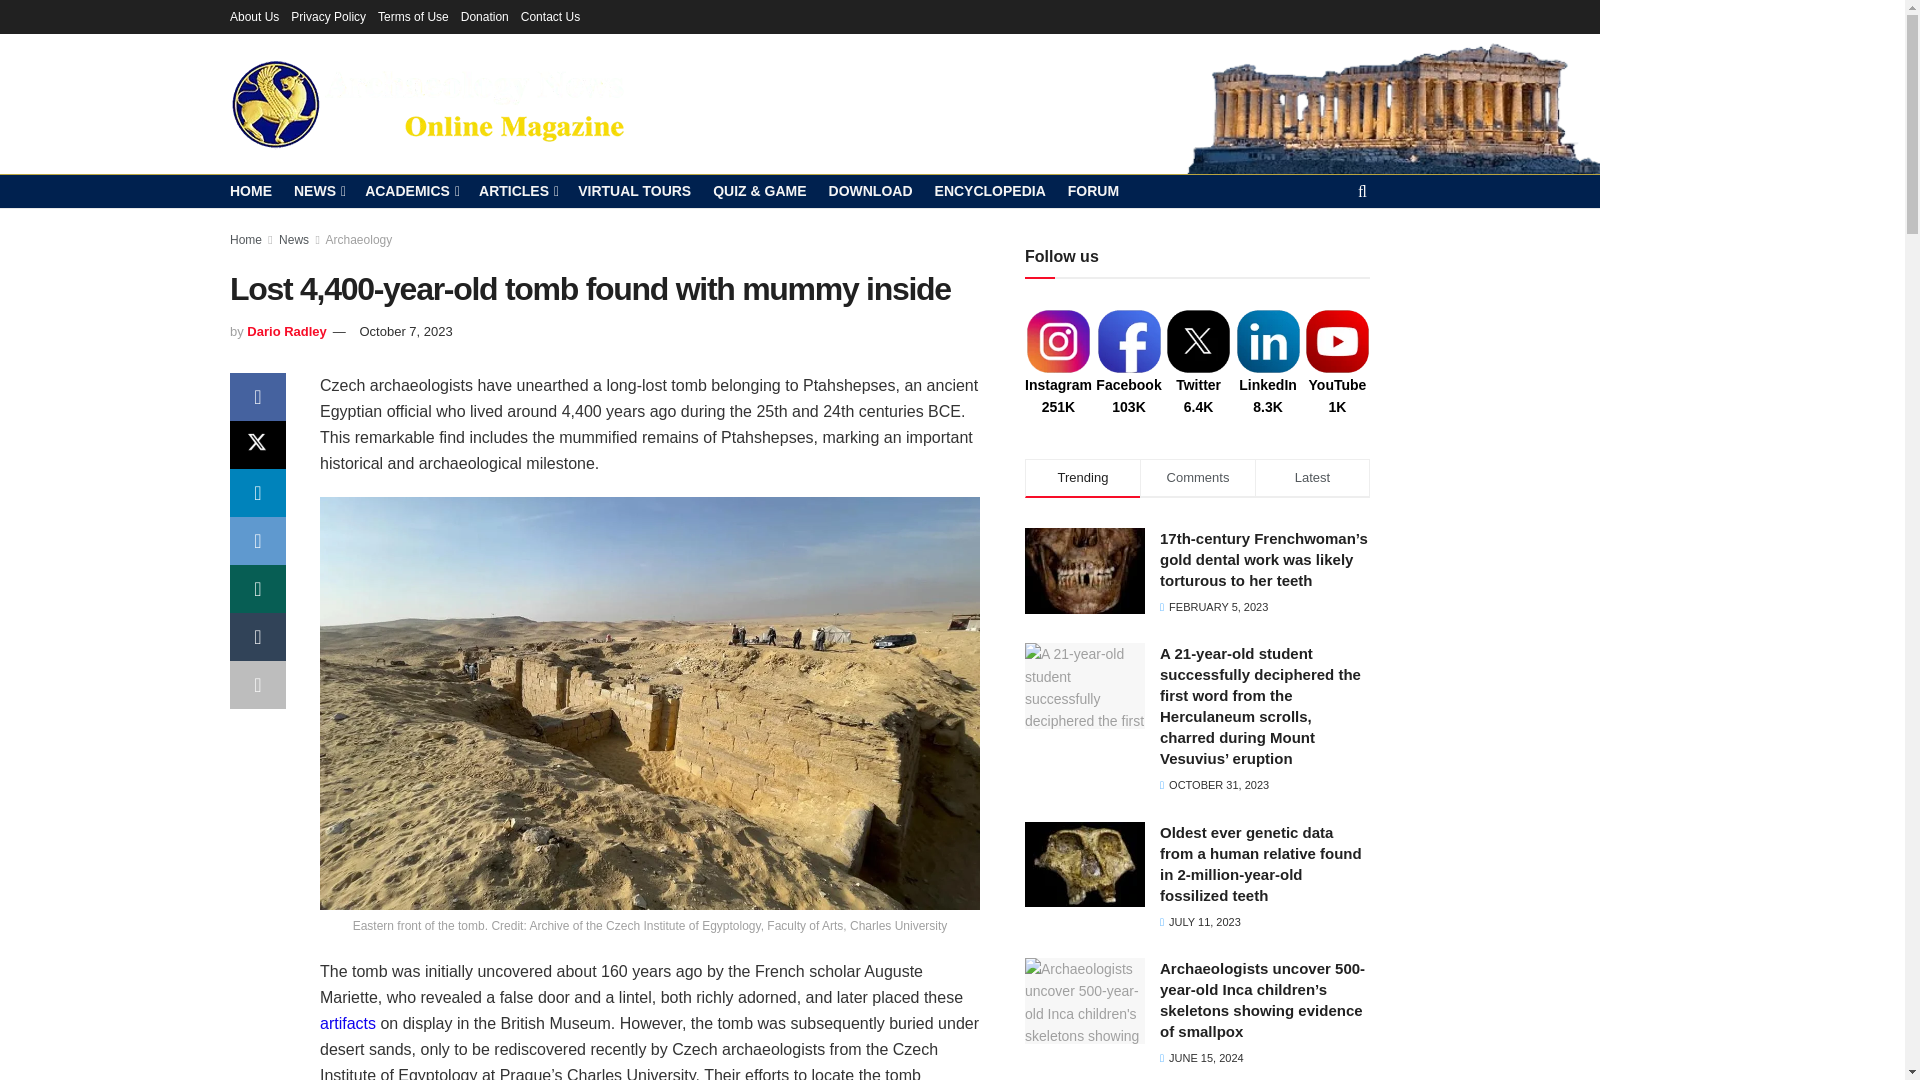 The width and height of the screenshot is (1920, 1080). I want to click on ARTICLES, so click(517, 191).